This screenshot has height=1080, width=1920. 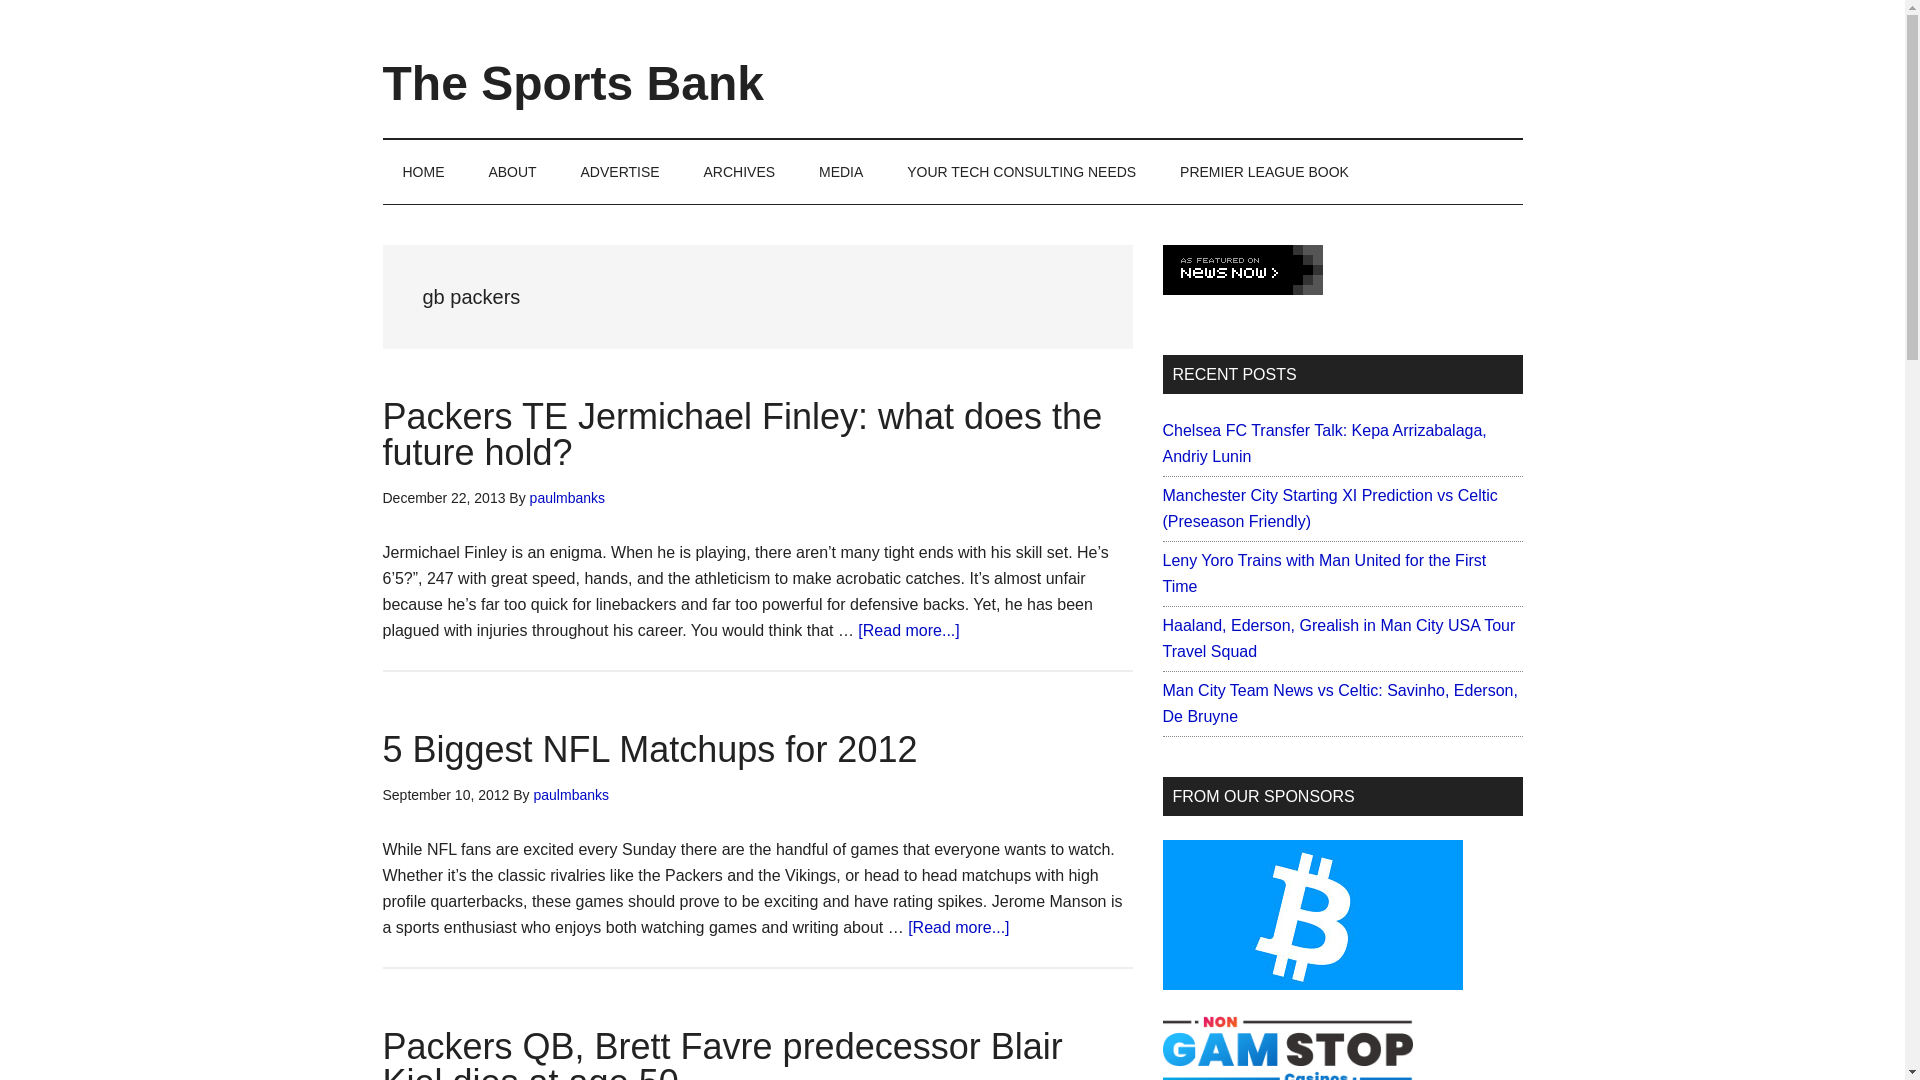 I want to click on paulmbanks, so click(x=568, y=498).